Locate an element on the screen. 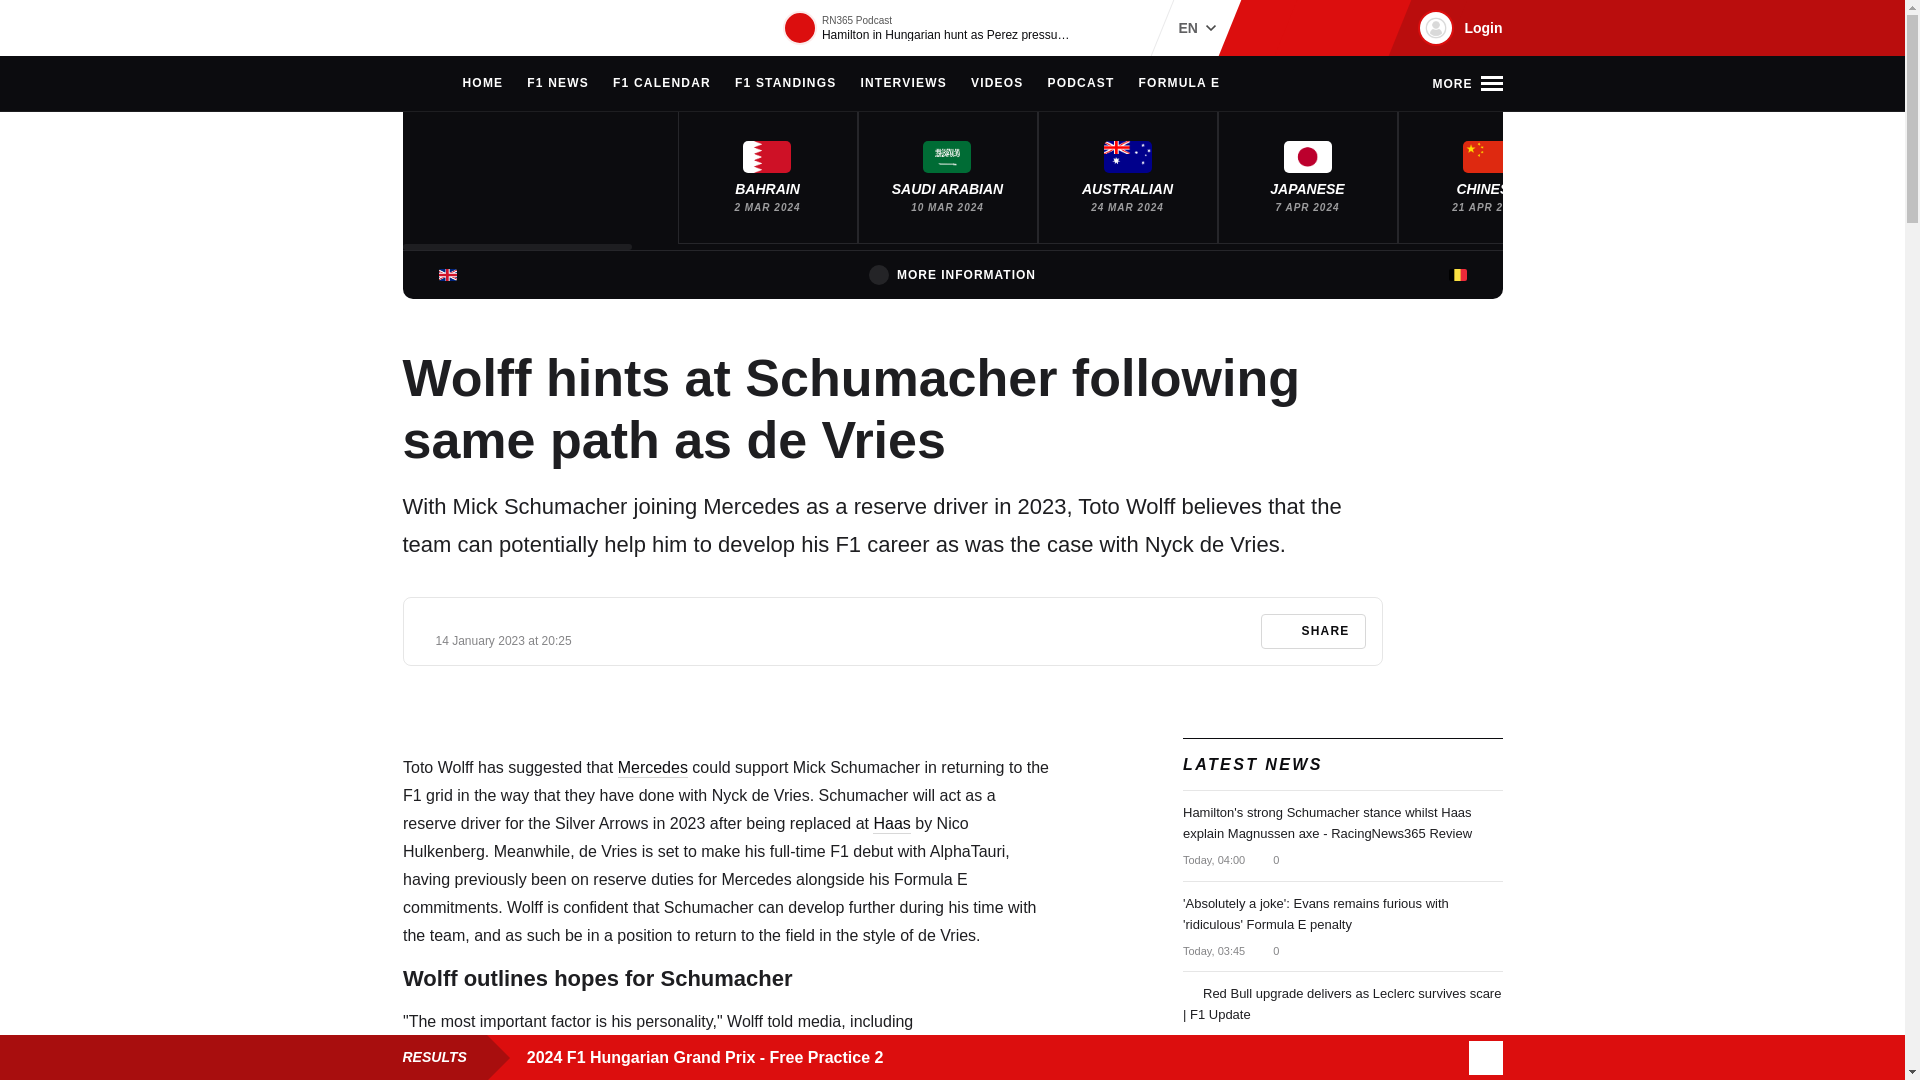 The image size is (1920, 1080). RacingNews365 on X is located at coordinates (1333, 28).